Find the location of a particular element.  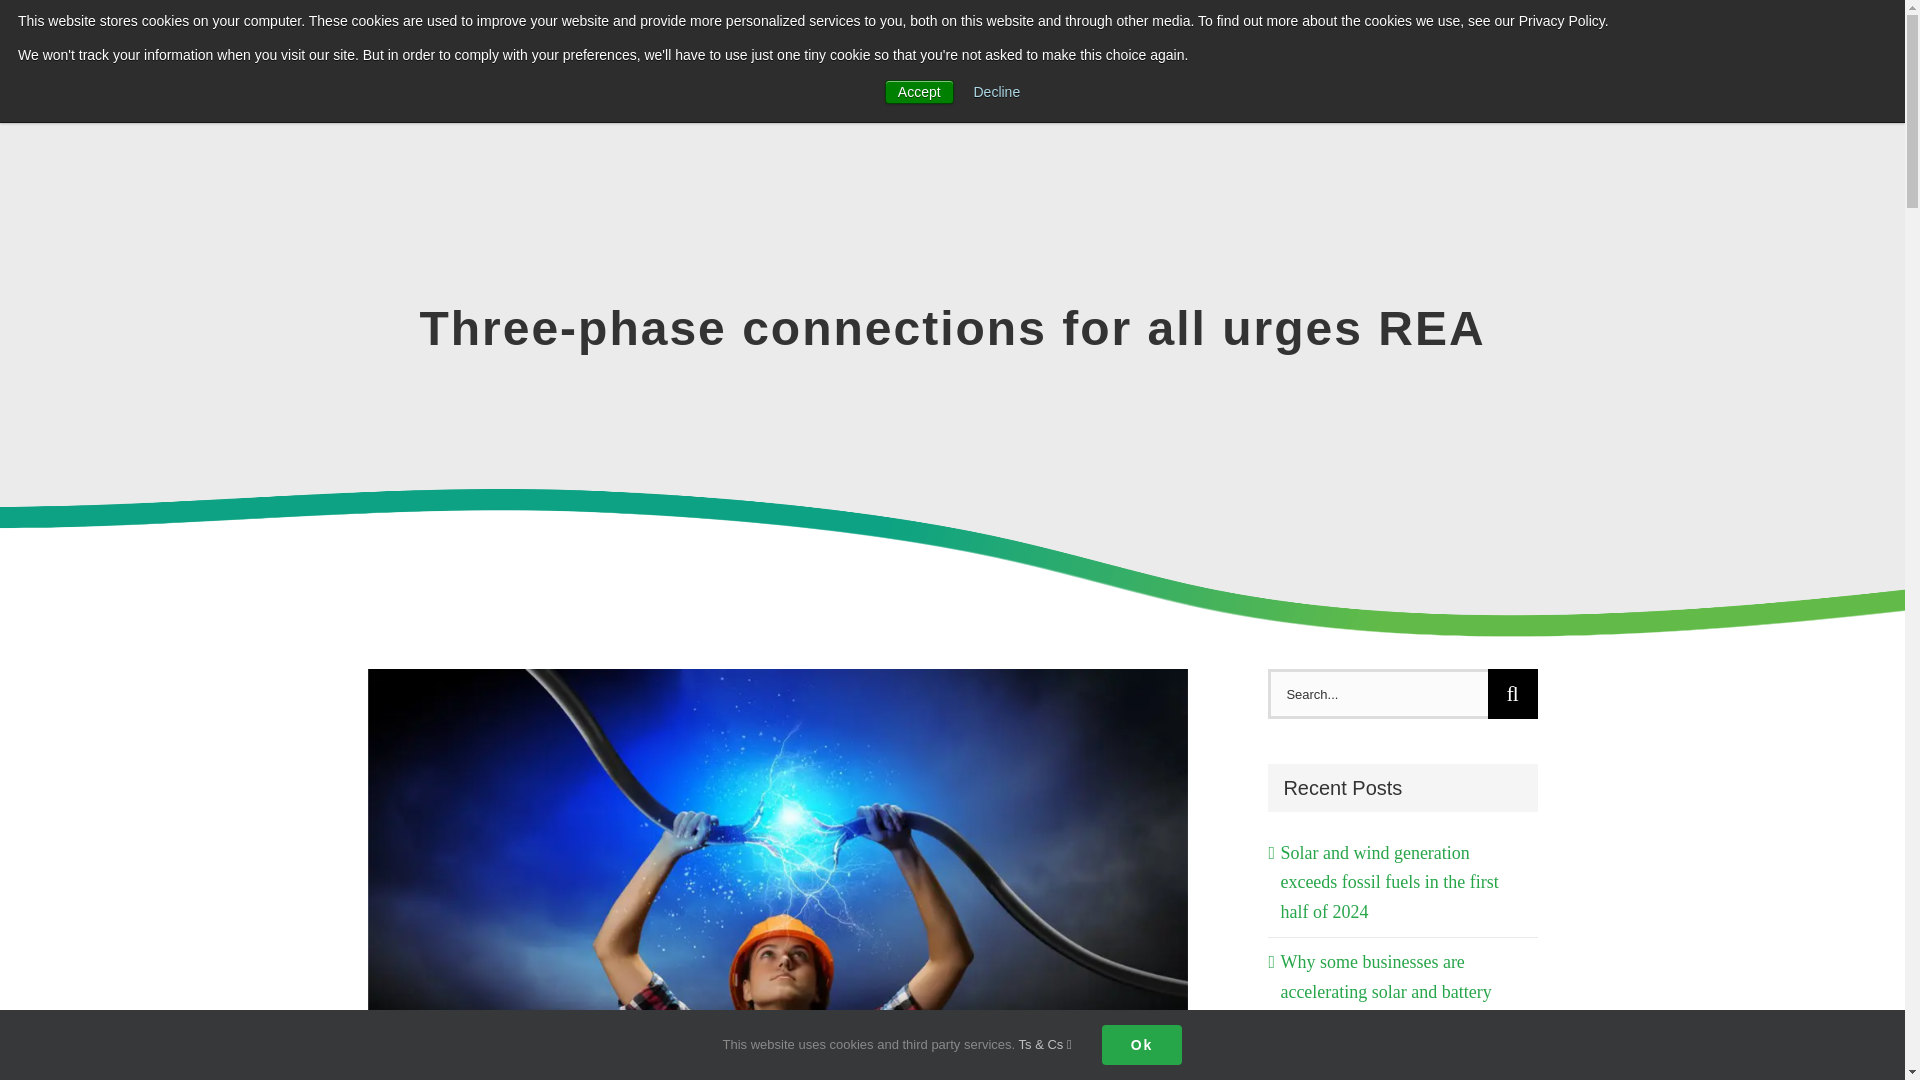

Accept is located at coordinates (920, 91).